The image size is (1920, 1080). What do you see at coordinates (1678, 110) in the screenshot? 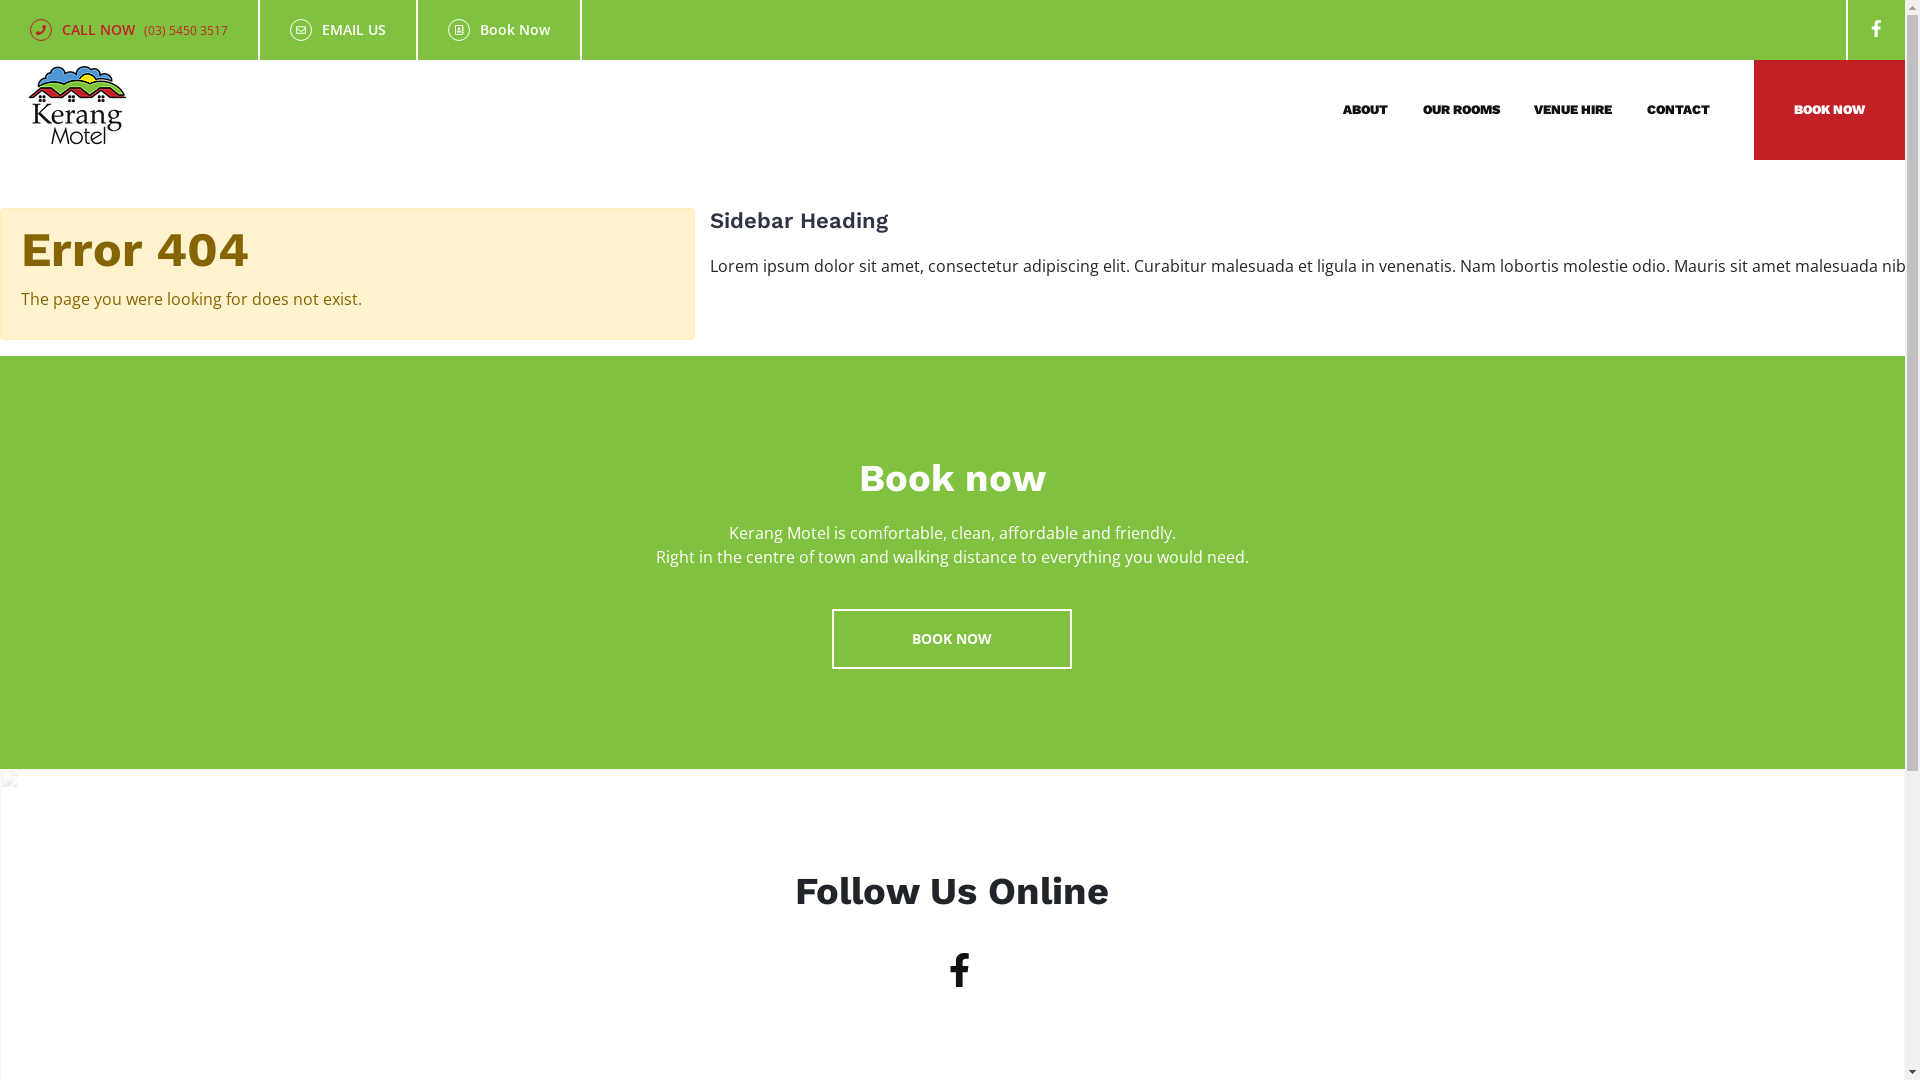
I see `CONTACT` at bounding box center [1678, 110].